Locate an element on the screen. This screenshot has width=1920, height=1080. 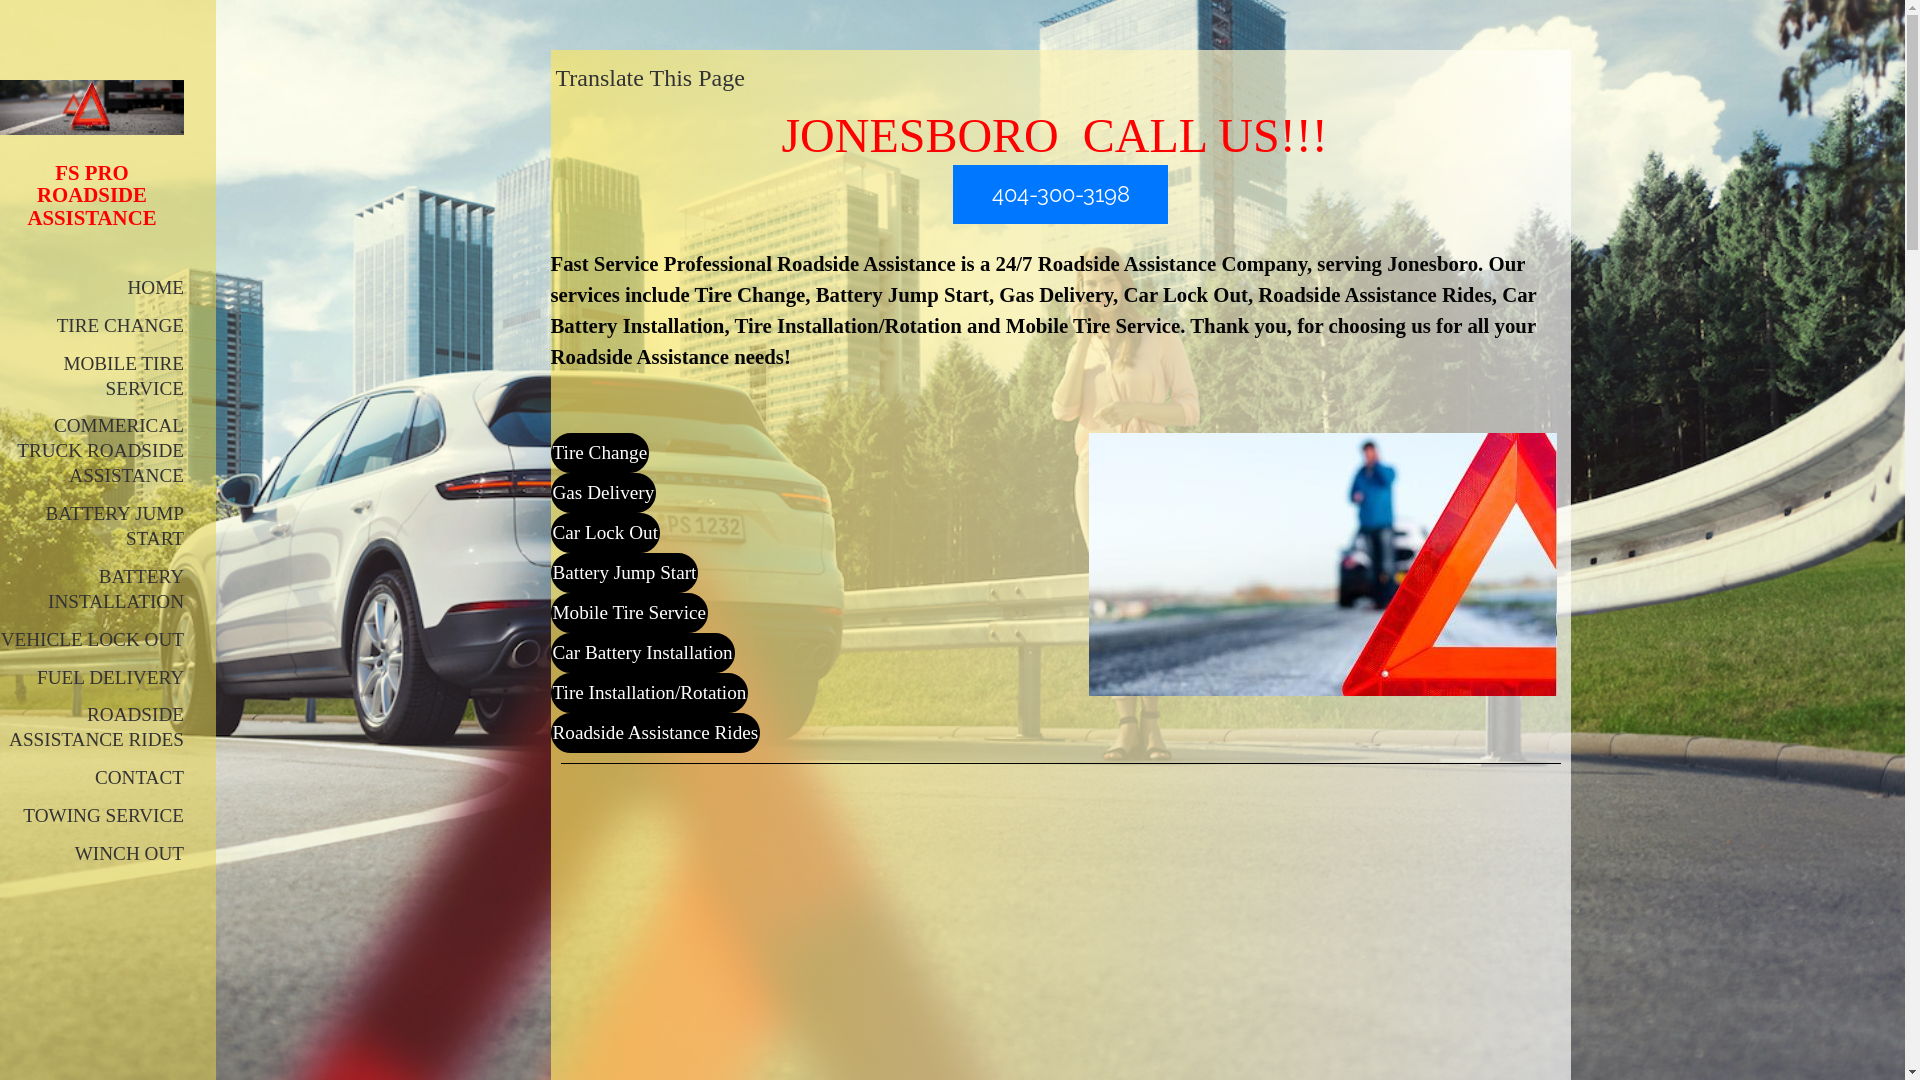
BATTERY JUMP START is located at coordinates (115, 526).